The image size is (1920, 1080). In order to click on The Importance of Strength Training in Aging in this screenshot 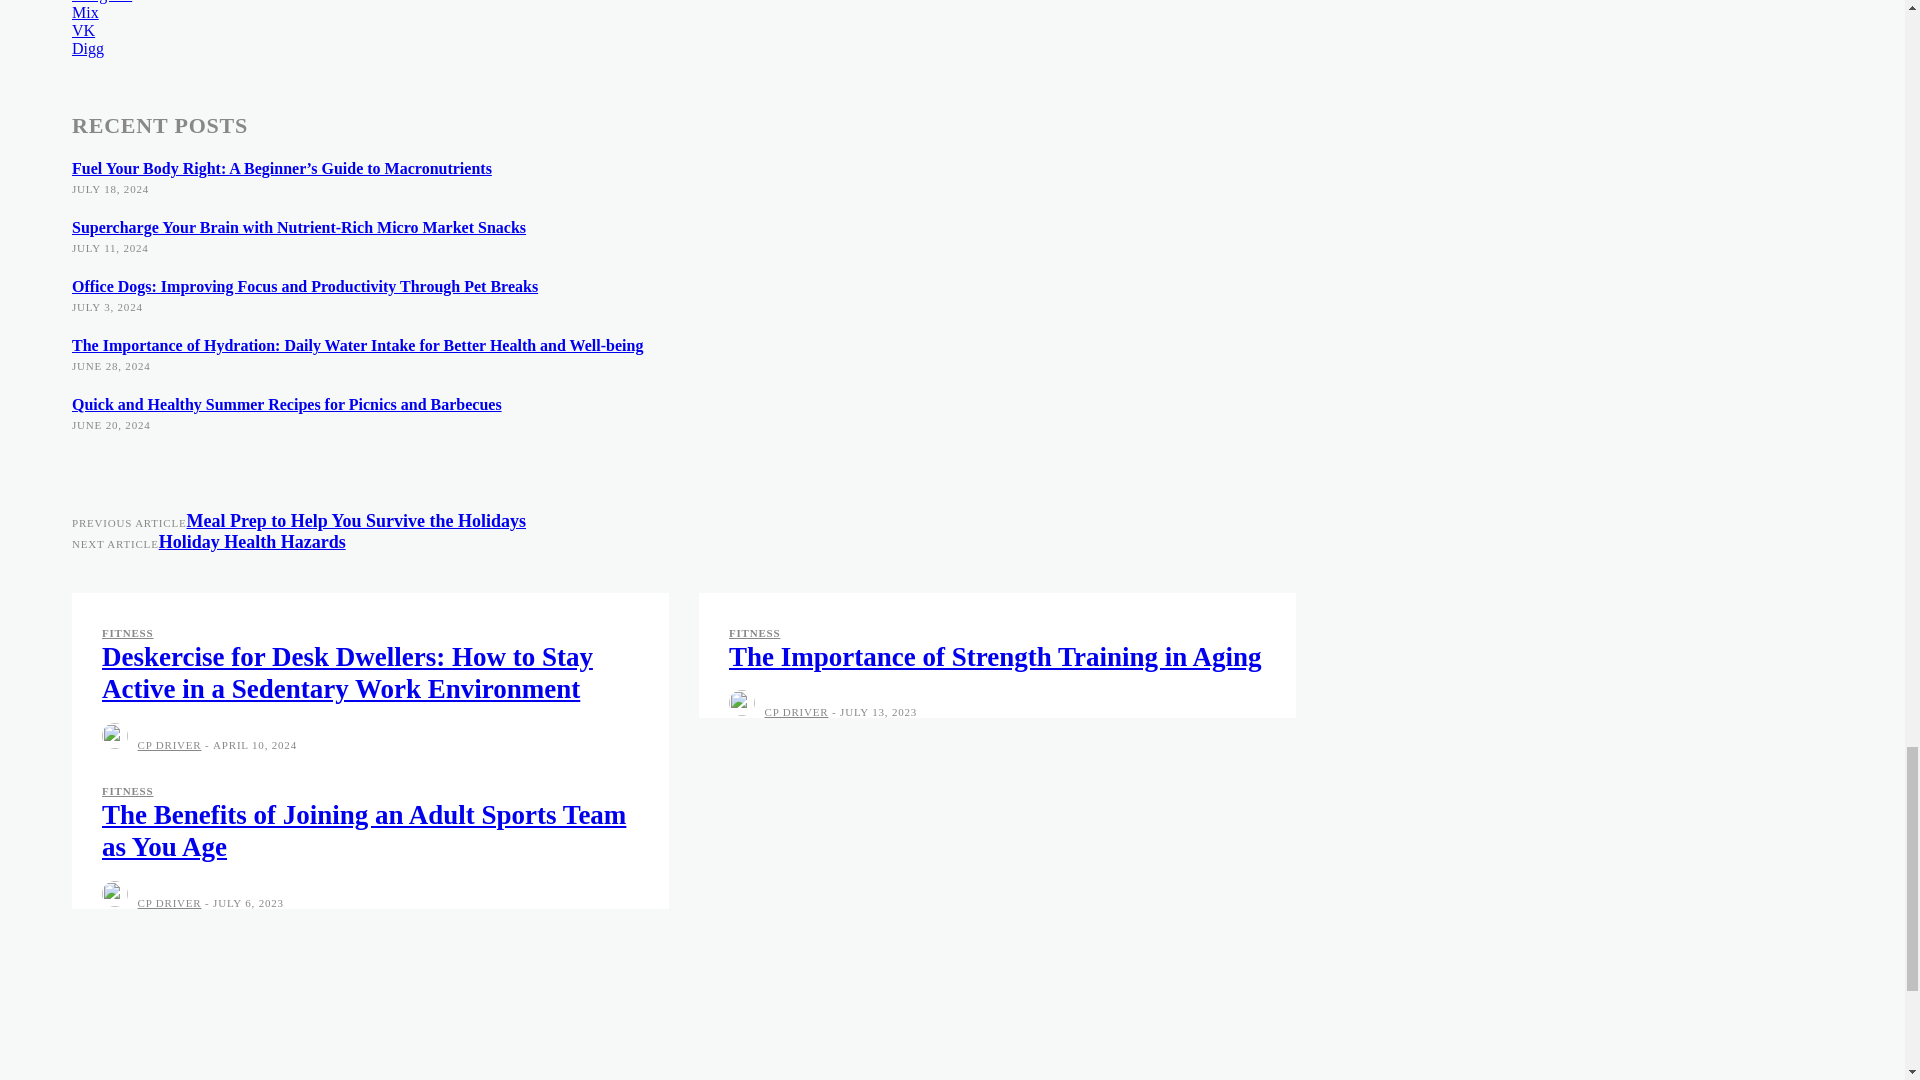, I will do `click(995, 656)`.